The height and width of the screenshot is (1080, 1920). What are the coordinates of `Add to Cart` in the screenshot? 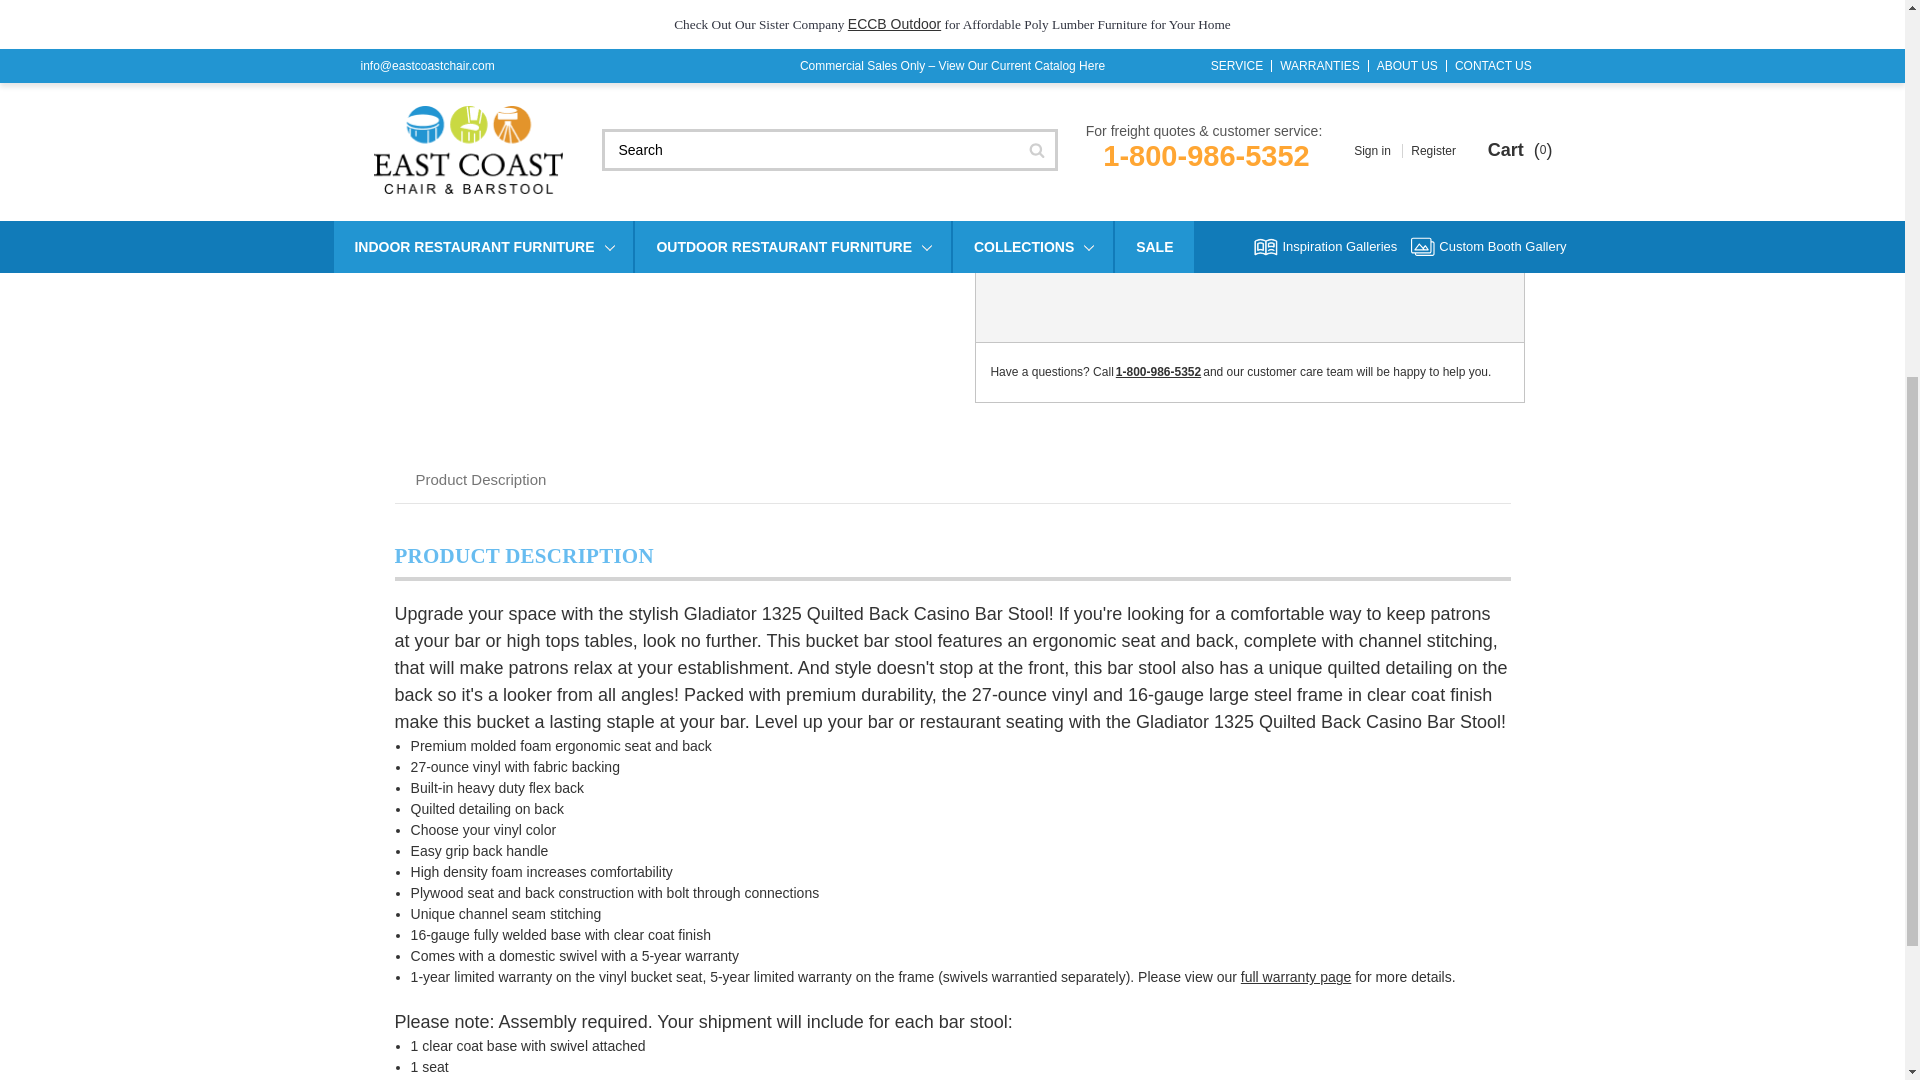 It's located at (1304, 177).